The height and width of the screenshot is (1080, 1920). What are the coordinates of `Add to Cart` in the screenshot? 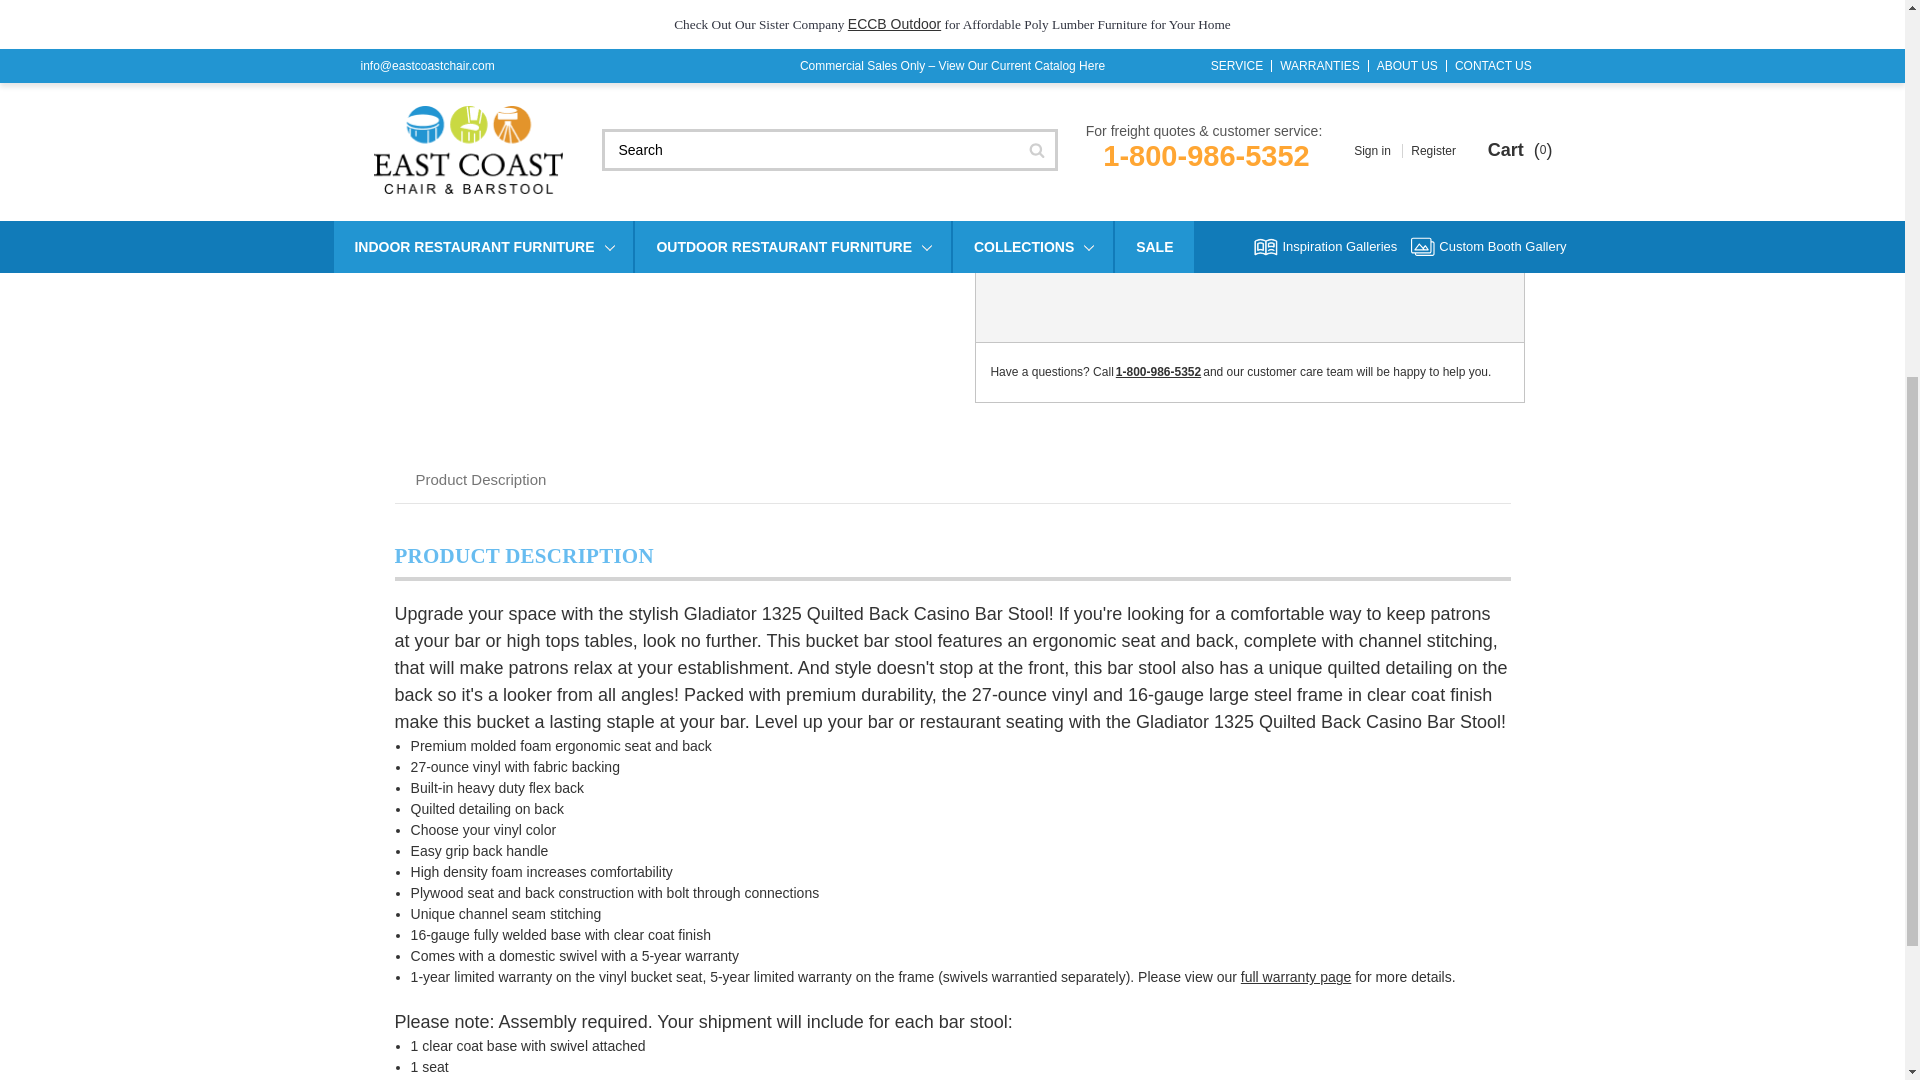 It's located at (1304, 177).